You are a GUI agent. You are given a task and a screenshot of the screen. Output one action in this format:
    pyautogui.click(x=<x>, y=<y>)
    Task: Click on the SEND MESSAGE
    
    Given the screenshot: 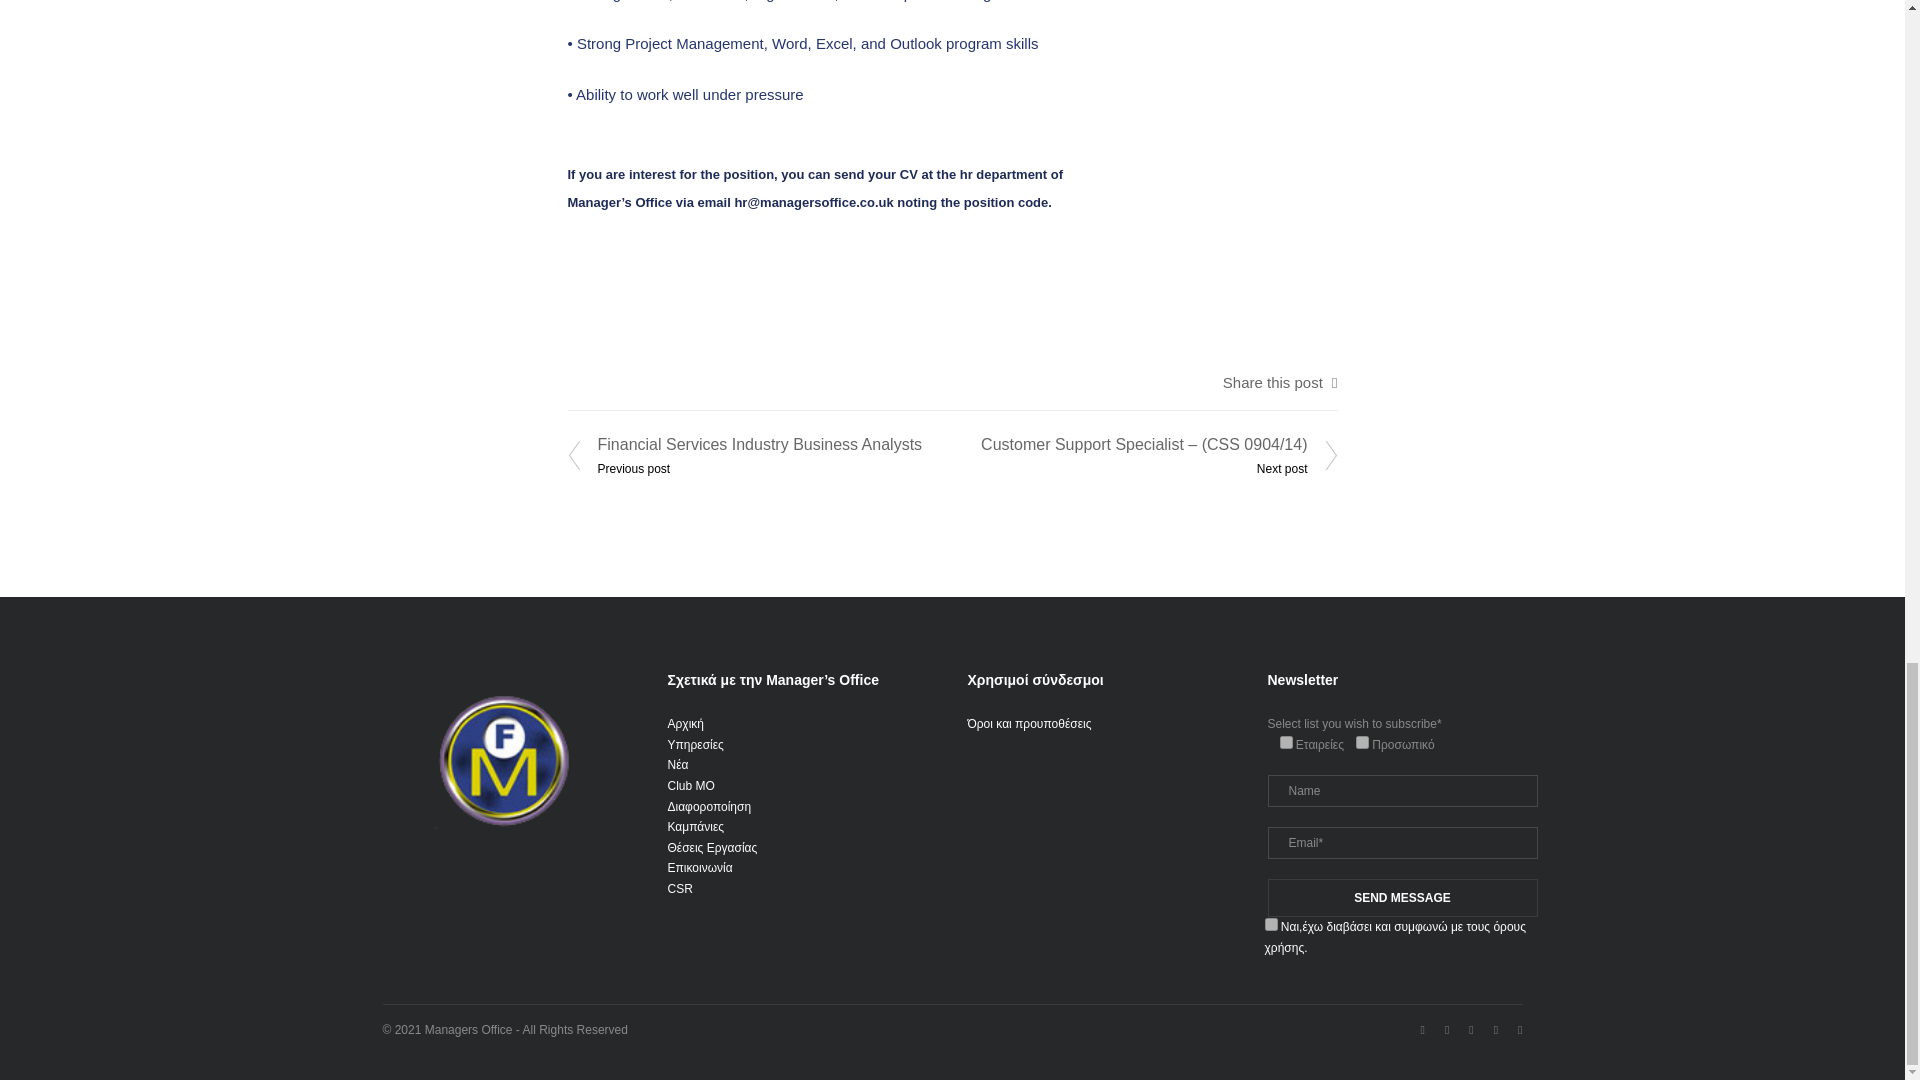 What is the action you would take?
    pyautogui.click(x=1402, y=898)
    